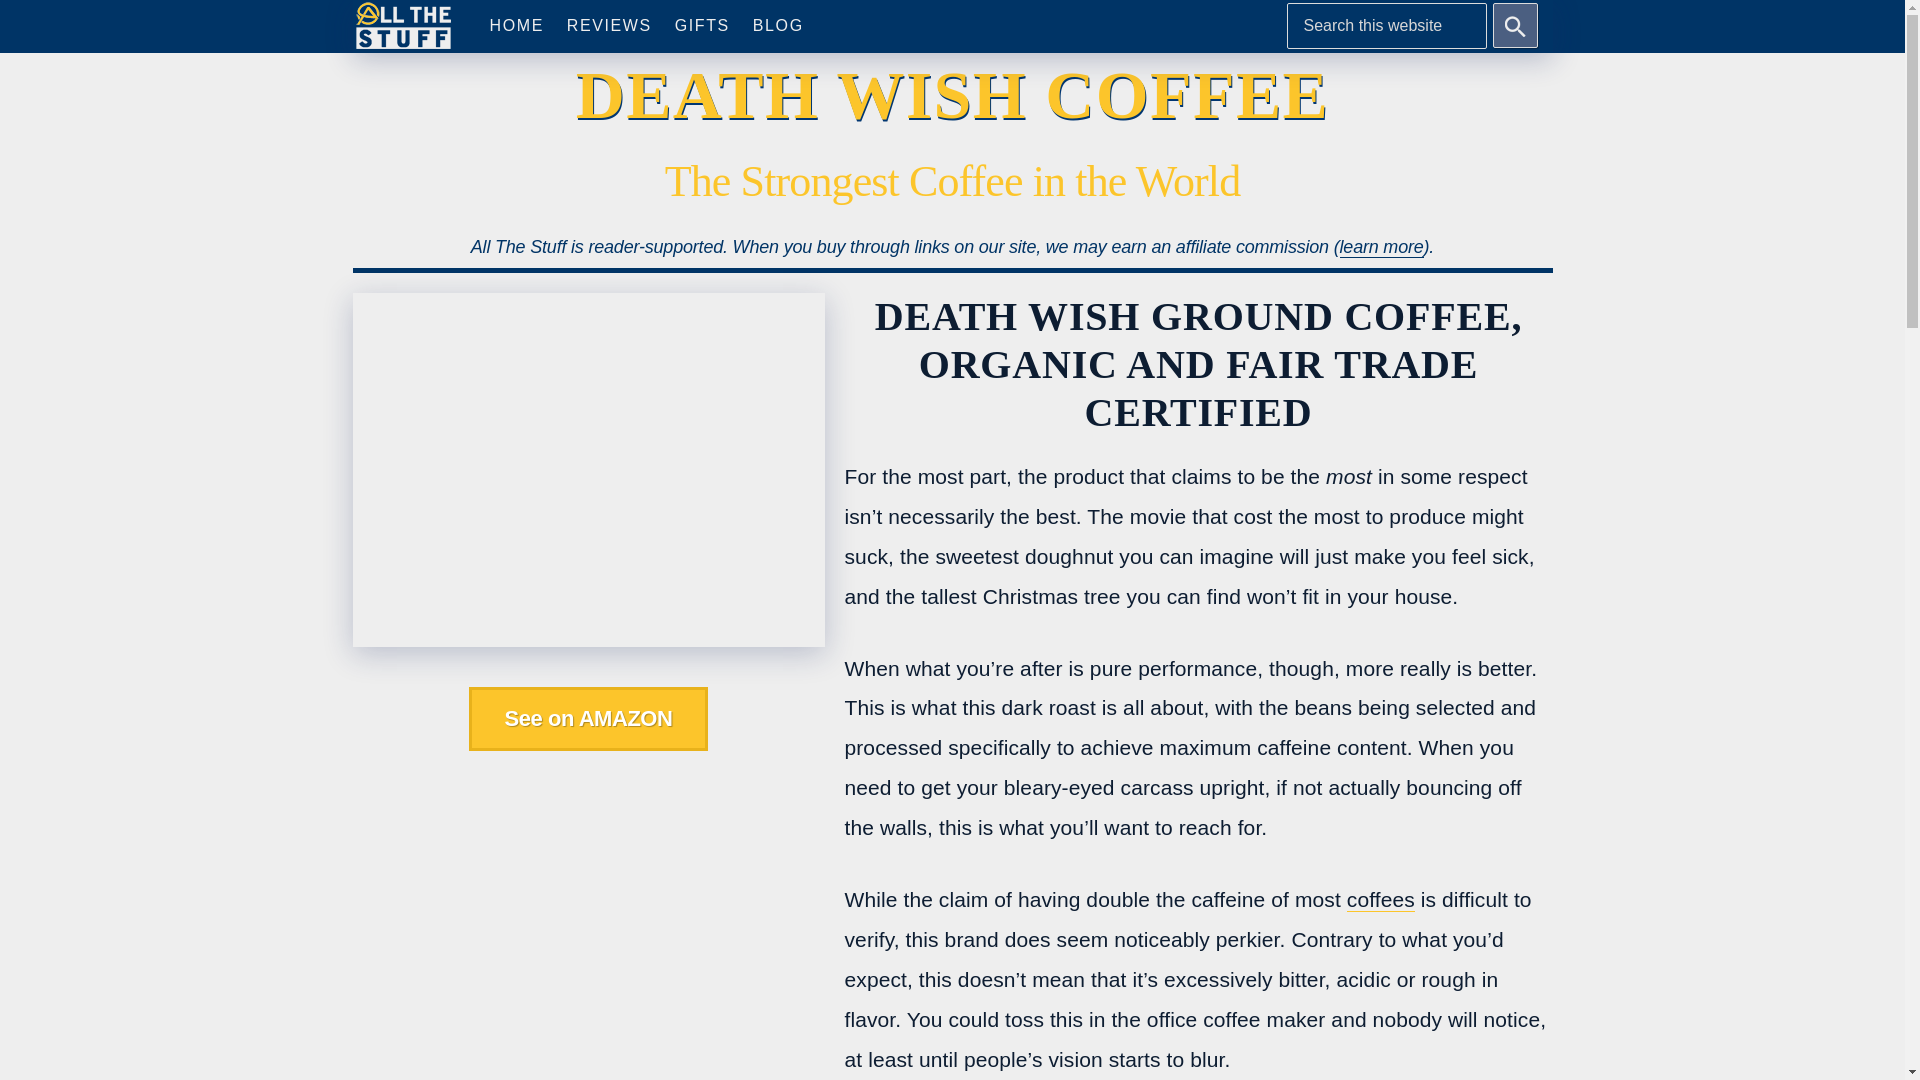  I want to click on REVIEWS, so click(609, 26).